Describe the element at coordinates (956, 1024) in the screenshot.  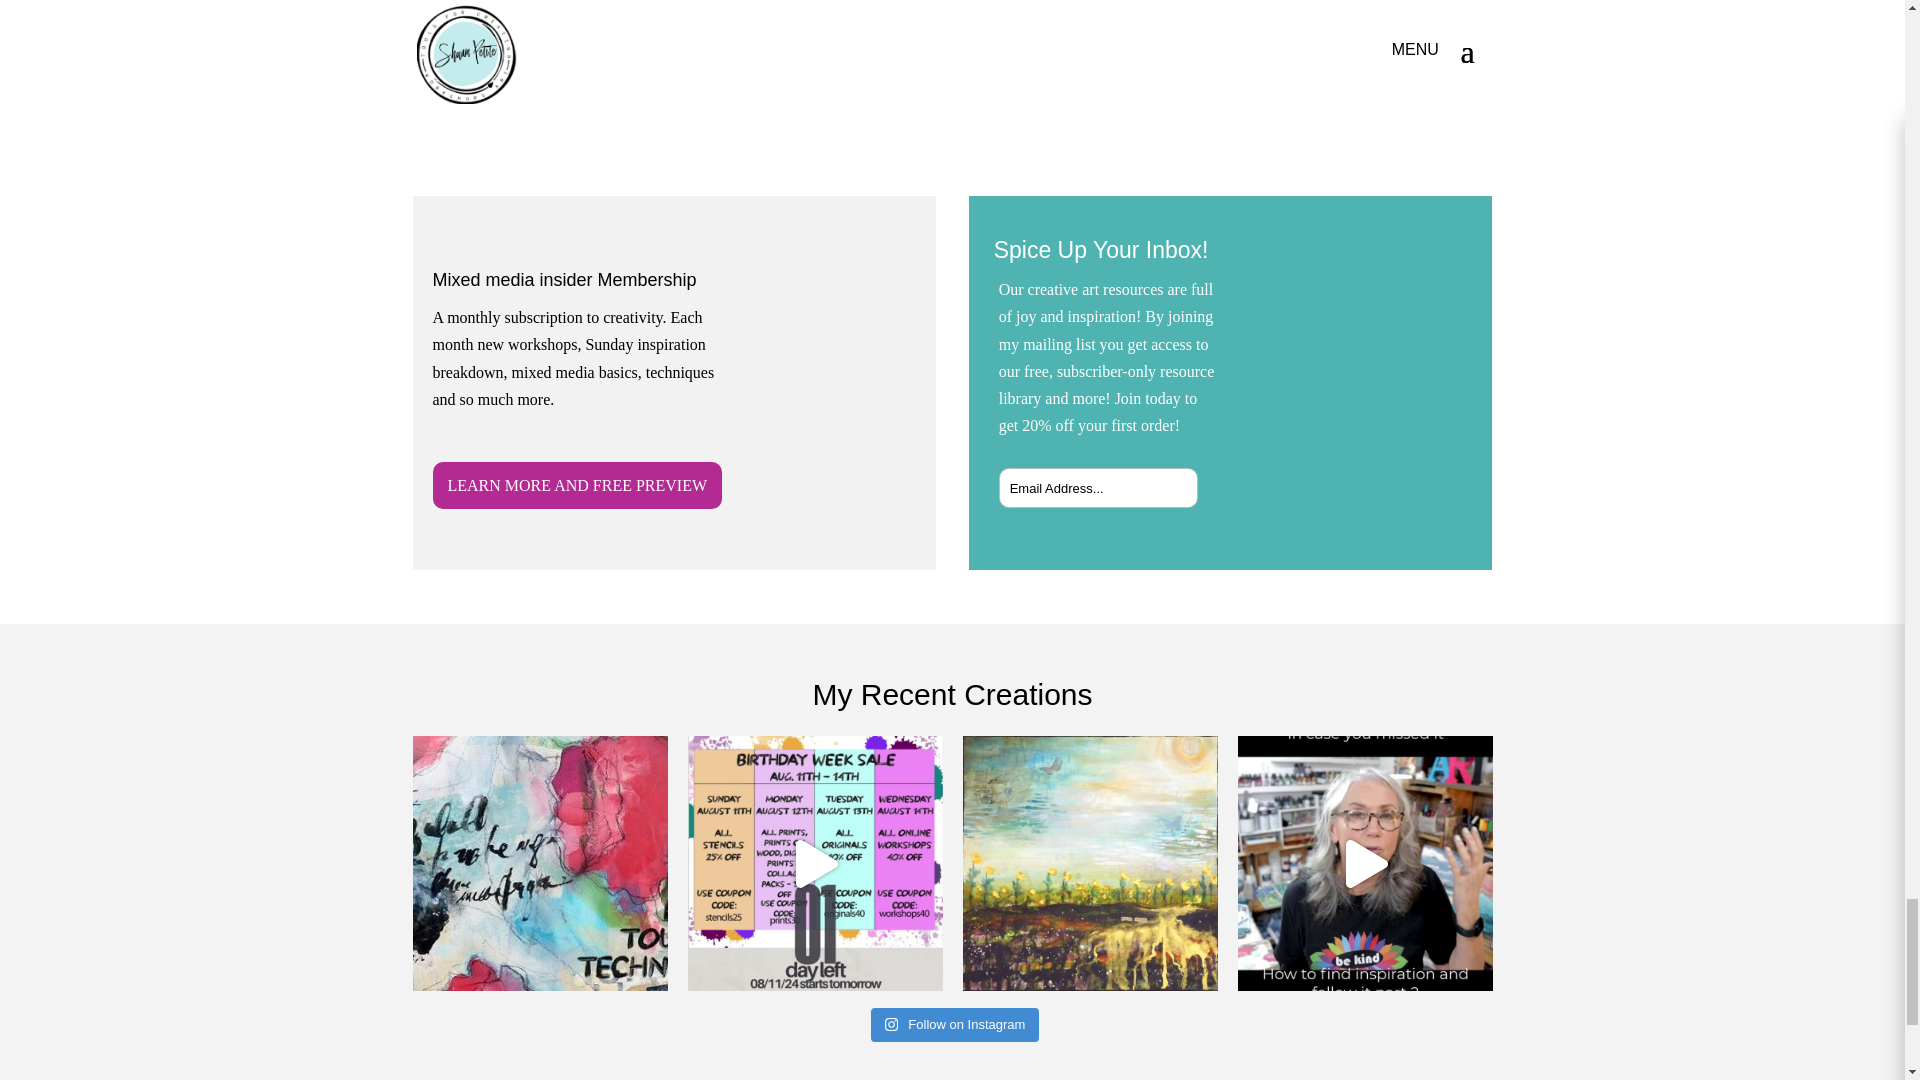
I see `Follow on Instagram` at that location.